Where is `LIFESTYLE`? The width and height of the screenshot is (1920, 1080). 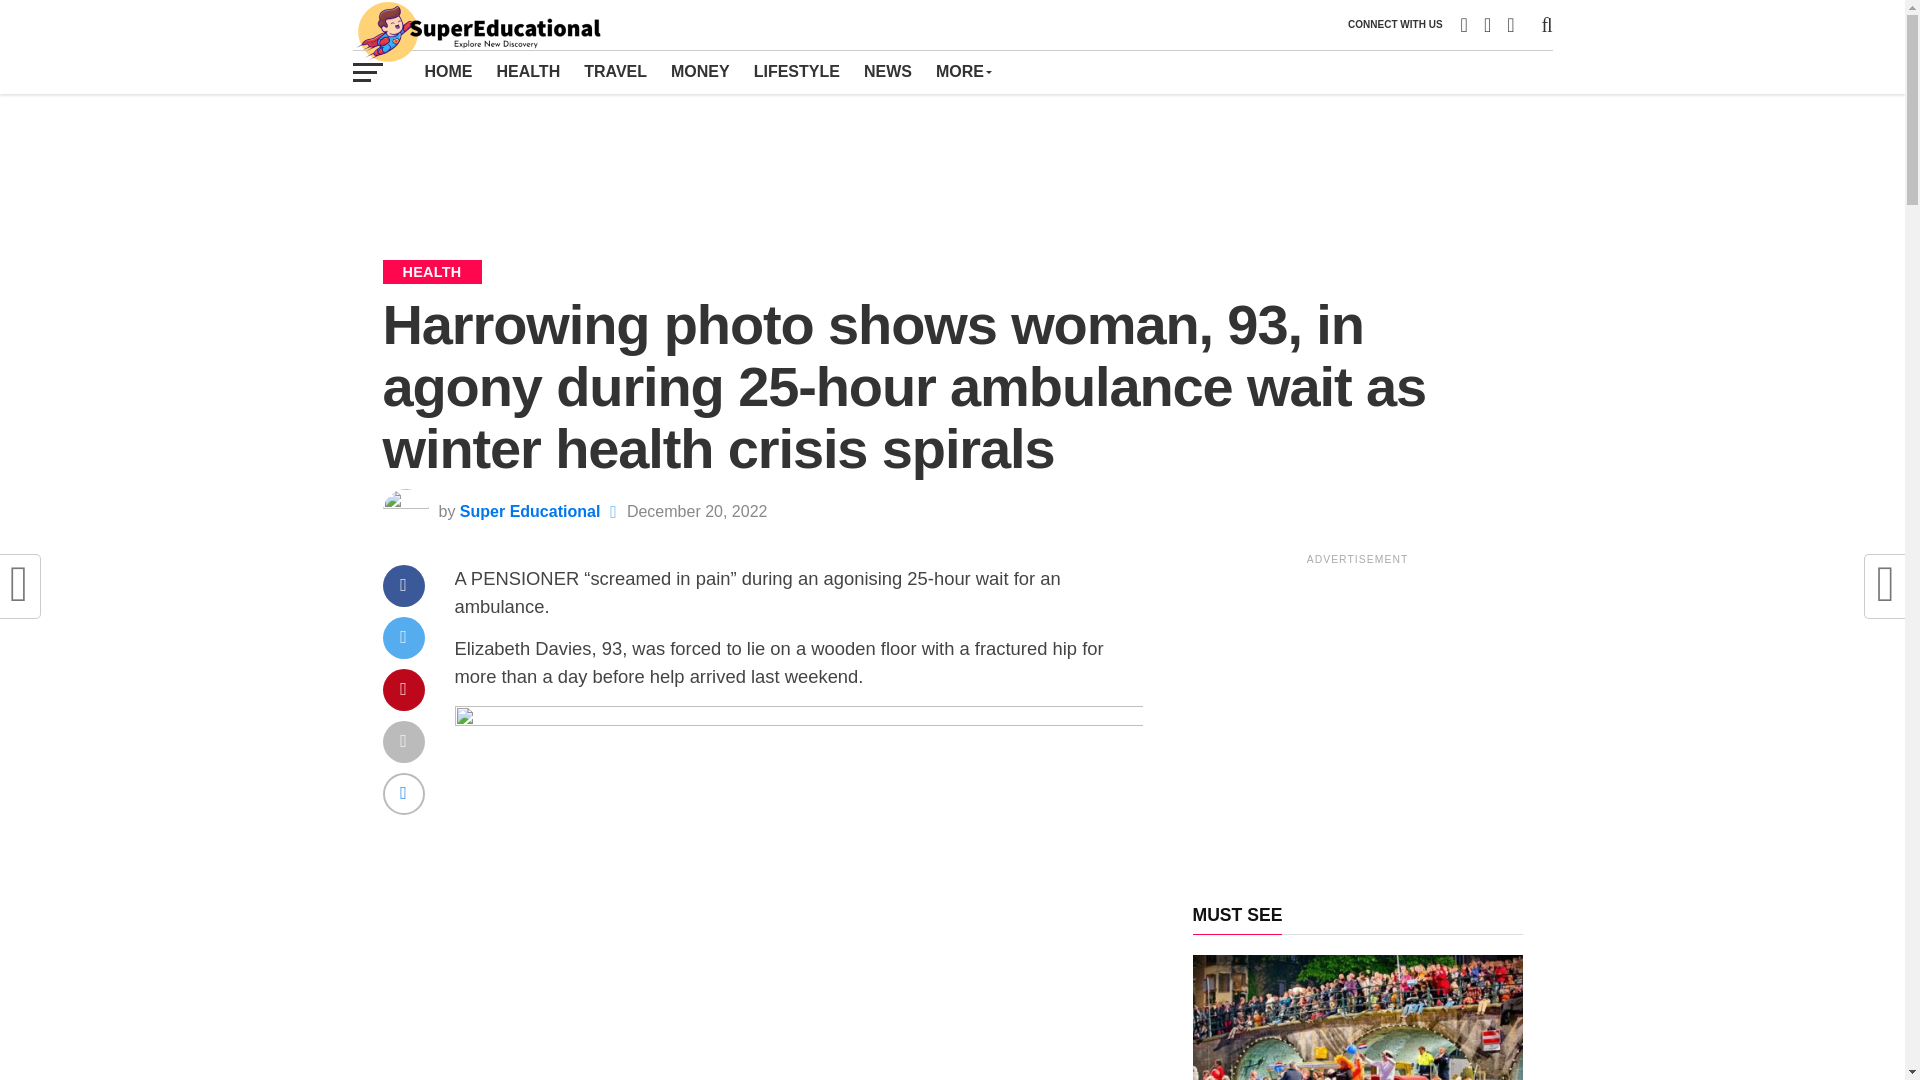
LIFESTYLE is located at coordinates (796, 71).